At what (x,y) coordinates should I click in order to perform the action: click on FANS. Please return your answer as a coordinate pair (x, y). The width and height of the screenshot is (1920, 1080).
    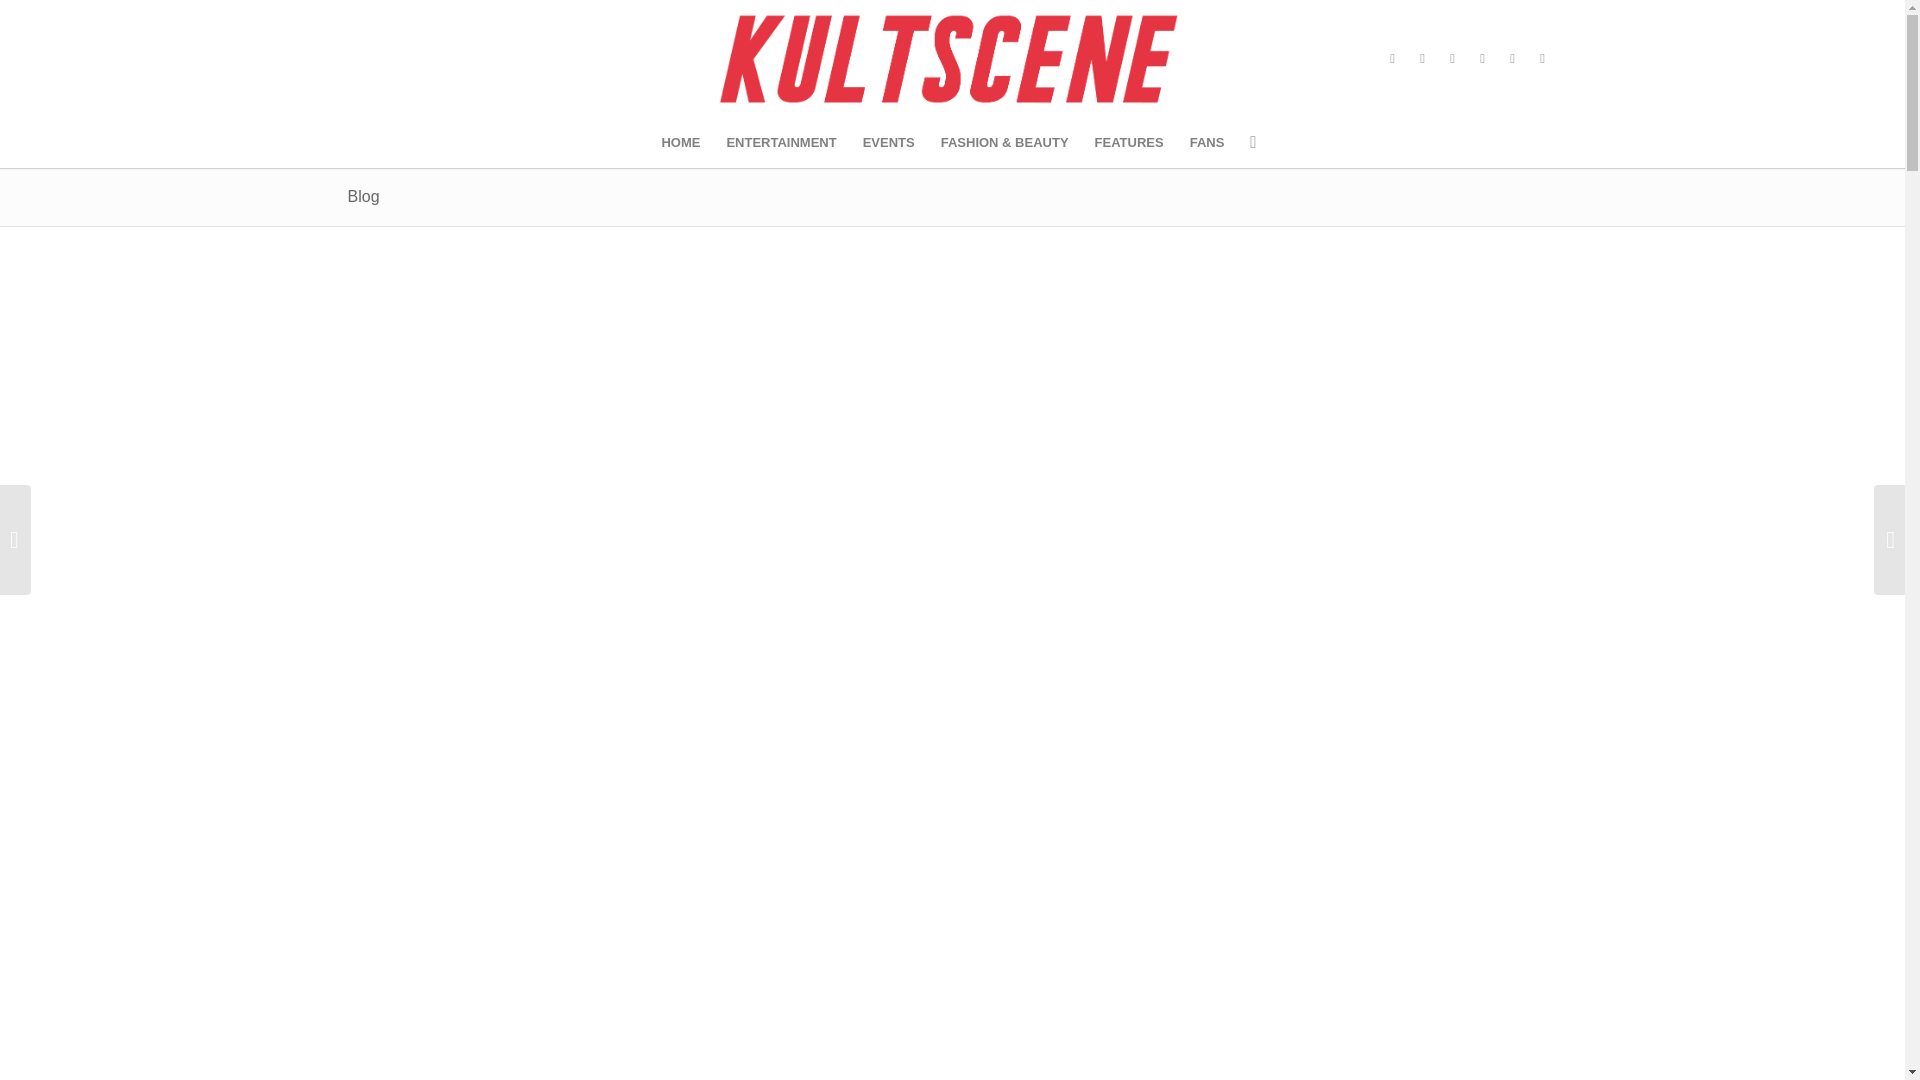
    Looking at the image, I should click on (1207, 142).